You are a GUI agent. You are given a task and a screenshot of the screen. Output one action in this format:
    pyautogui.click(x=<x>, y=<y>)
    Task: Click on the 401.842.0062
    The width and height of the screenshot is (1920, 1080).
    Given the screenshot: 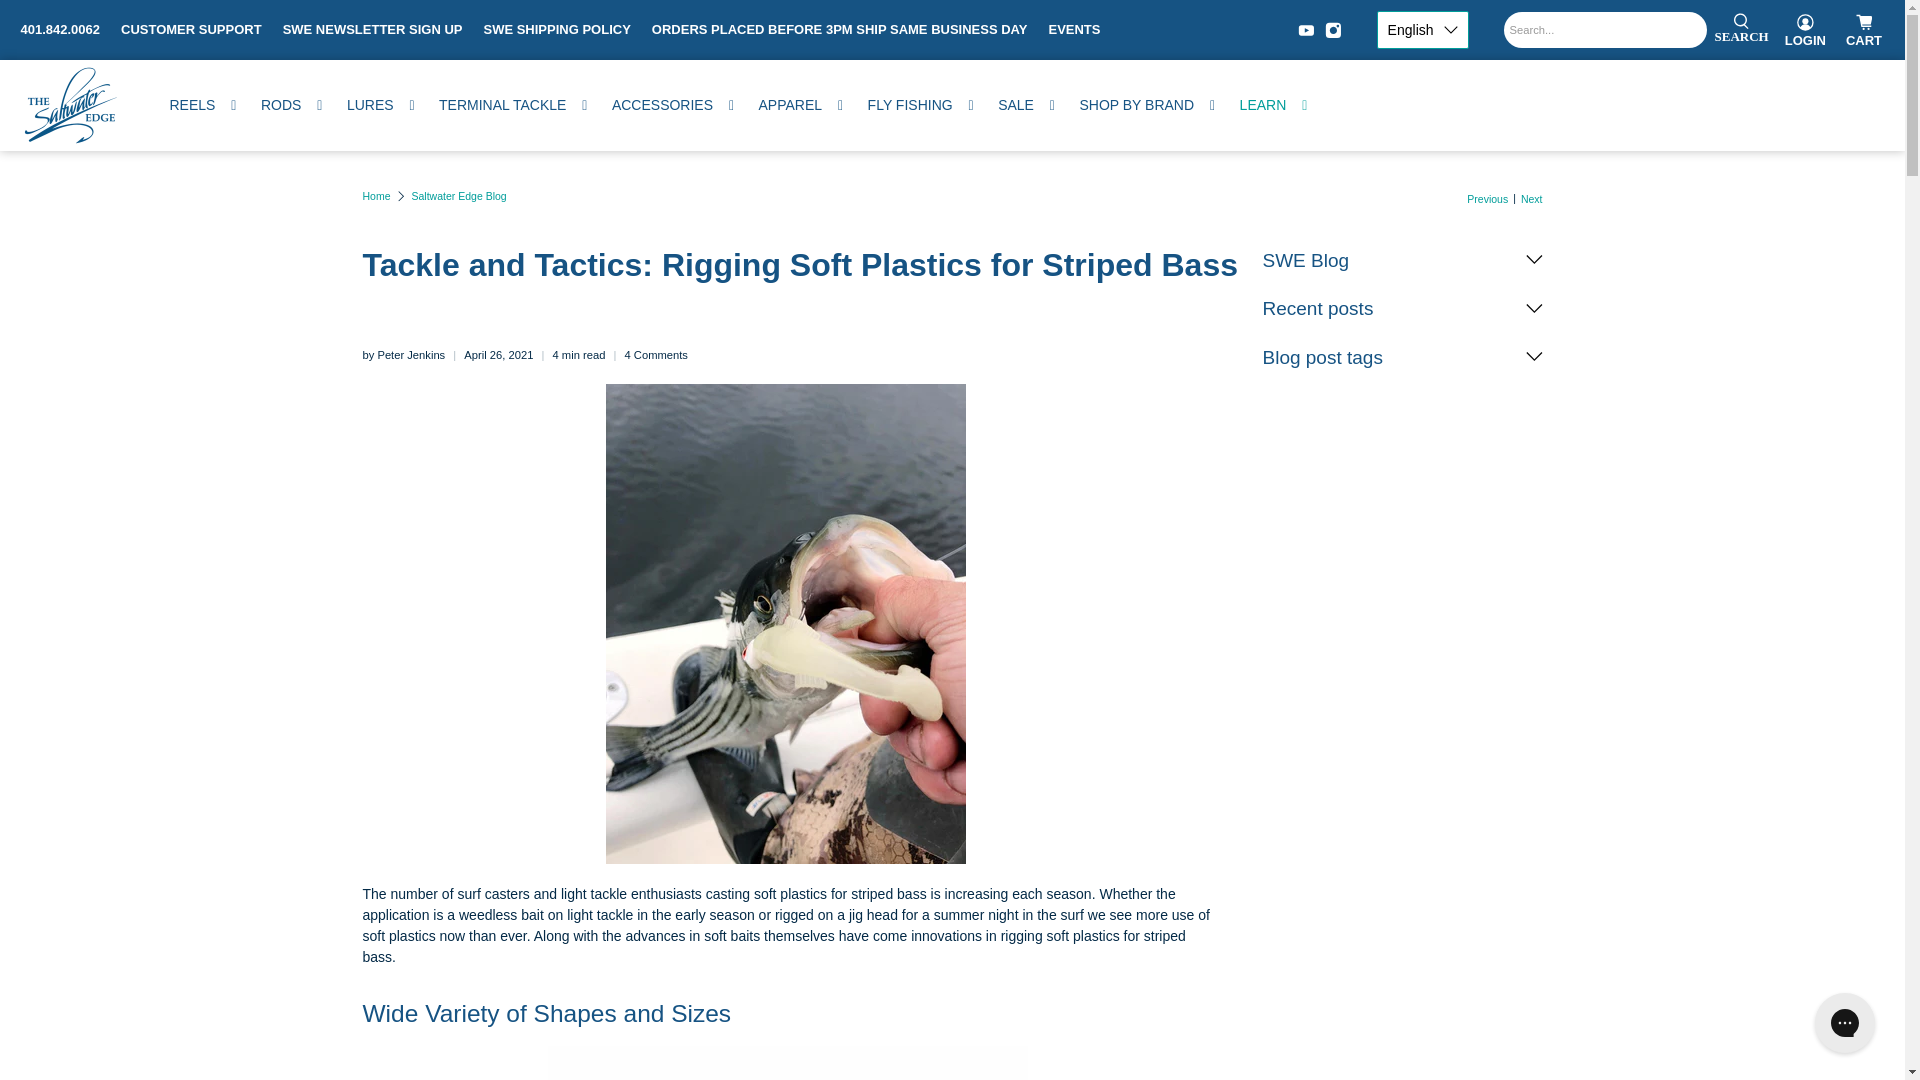 What is the action you would take?
    pyautogui.click(x=60, y=30)
    